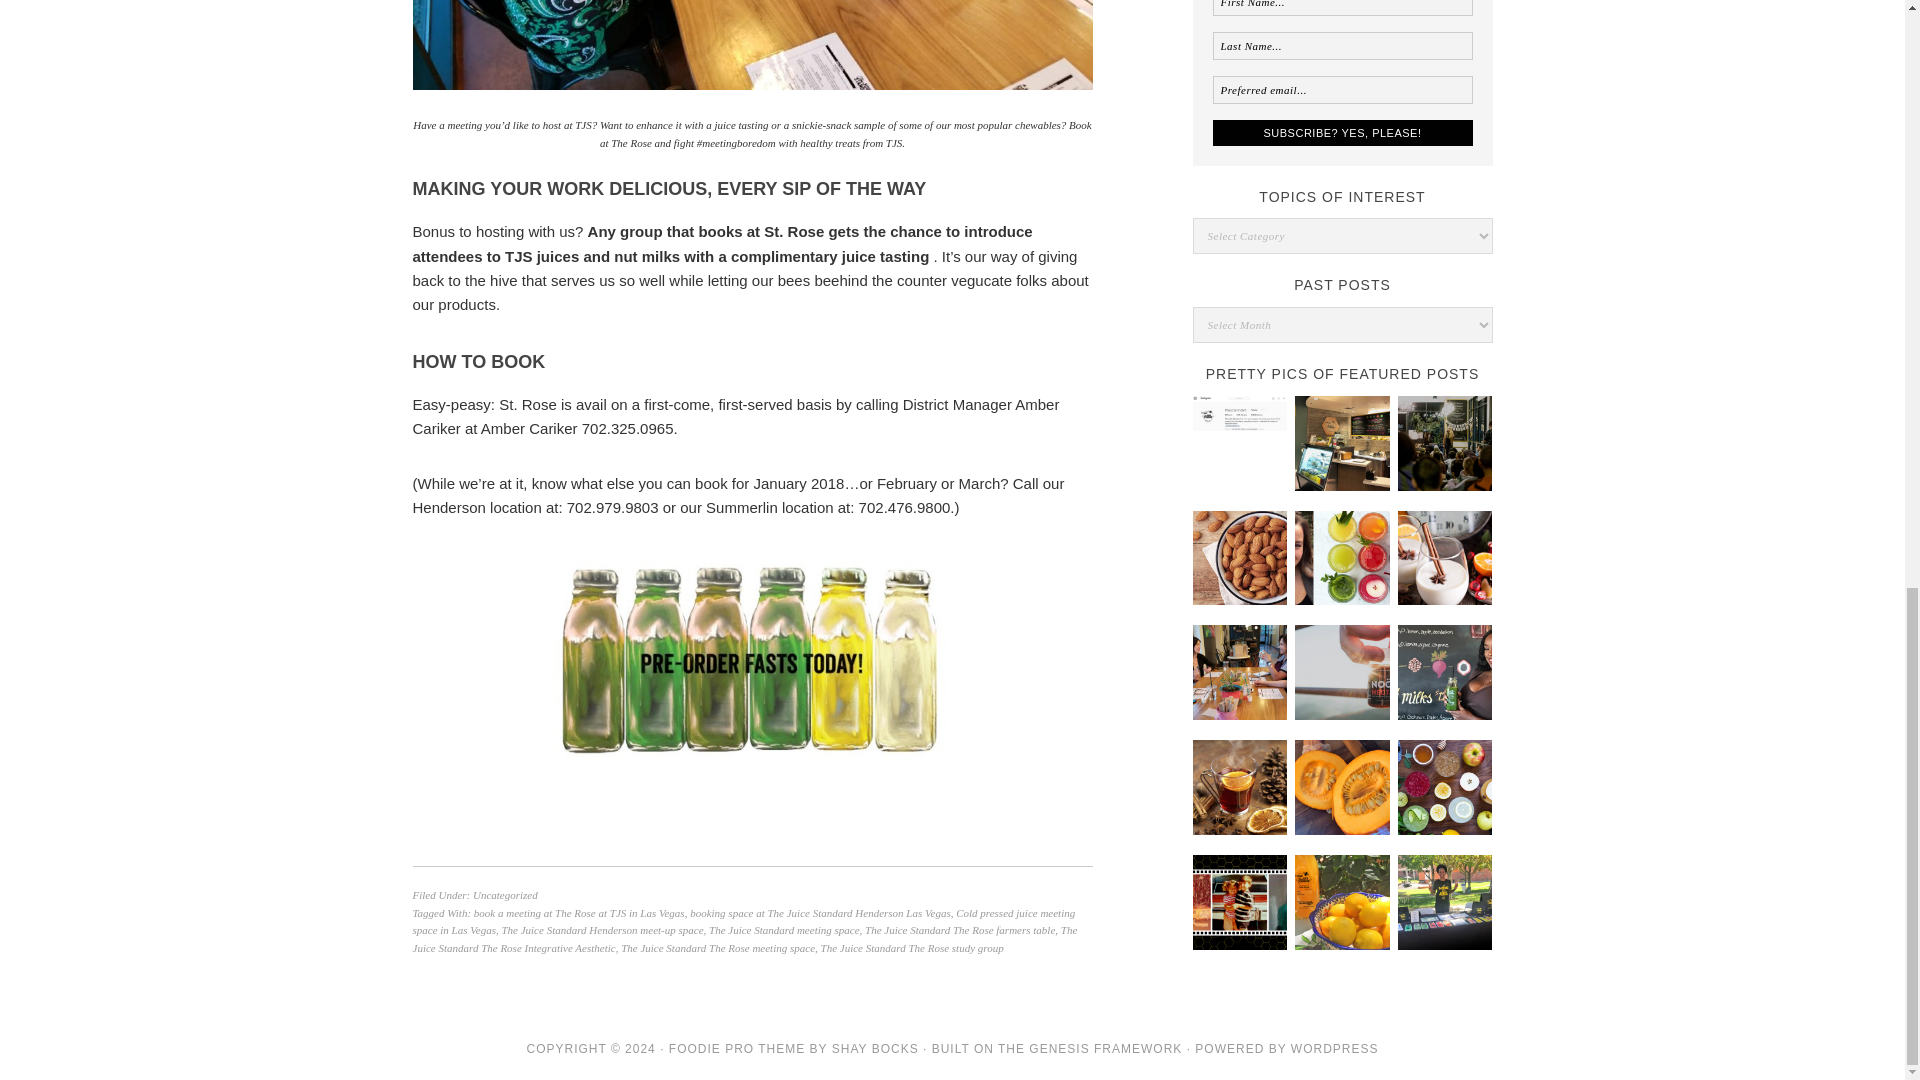 The height and width of the screenshot is (1080, 1920). What do you see at coordinates (912, 947) in the screenshot?
I see `The Juice Standard The Rose study group` at bounding box center [912, 947].